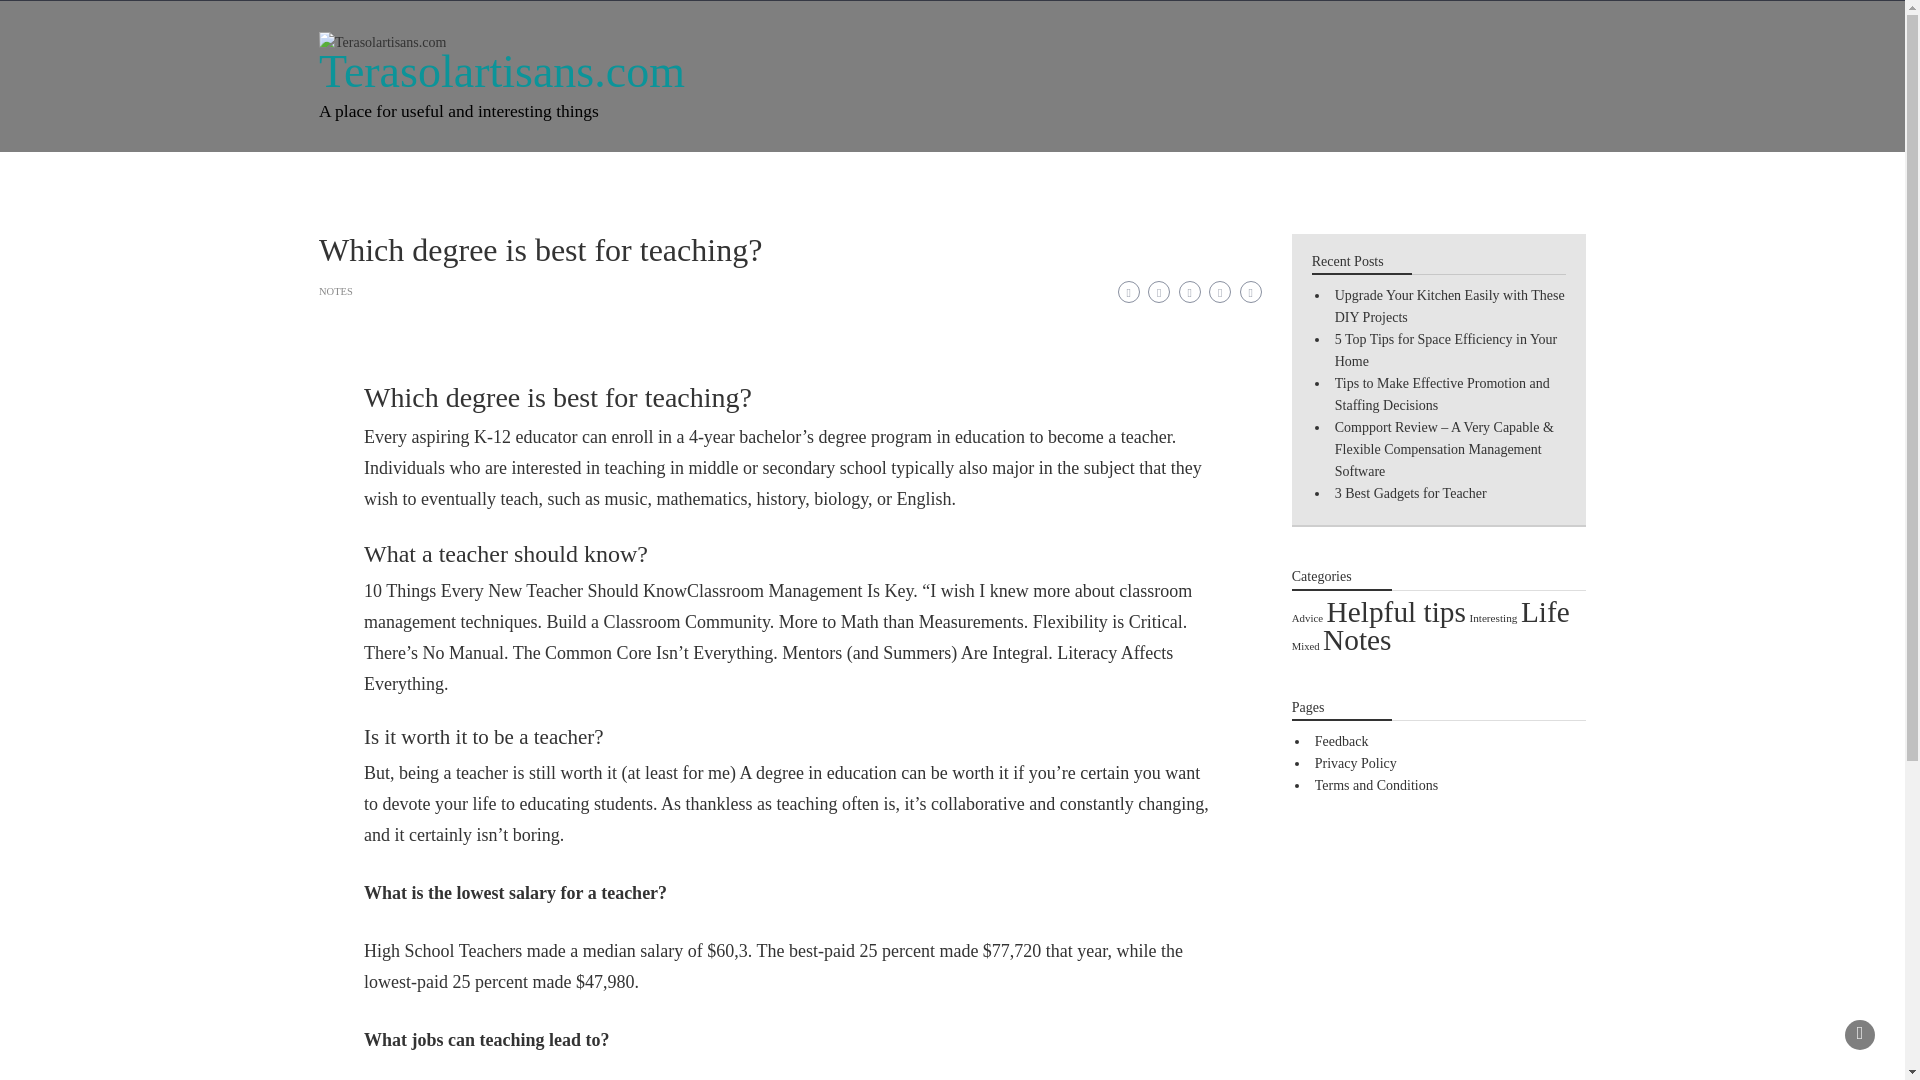 The width and height of the screenshot is (1920, 1080). I want to click on Terasolartisans.com, so click(502, 72).